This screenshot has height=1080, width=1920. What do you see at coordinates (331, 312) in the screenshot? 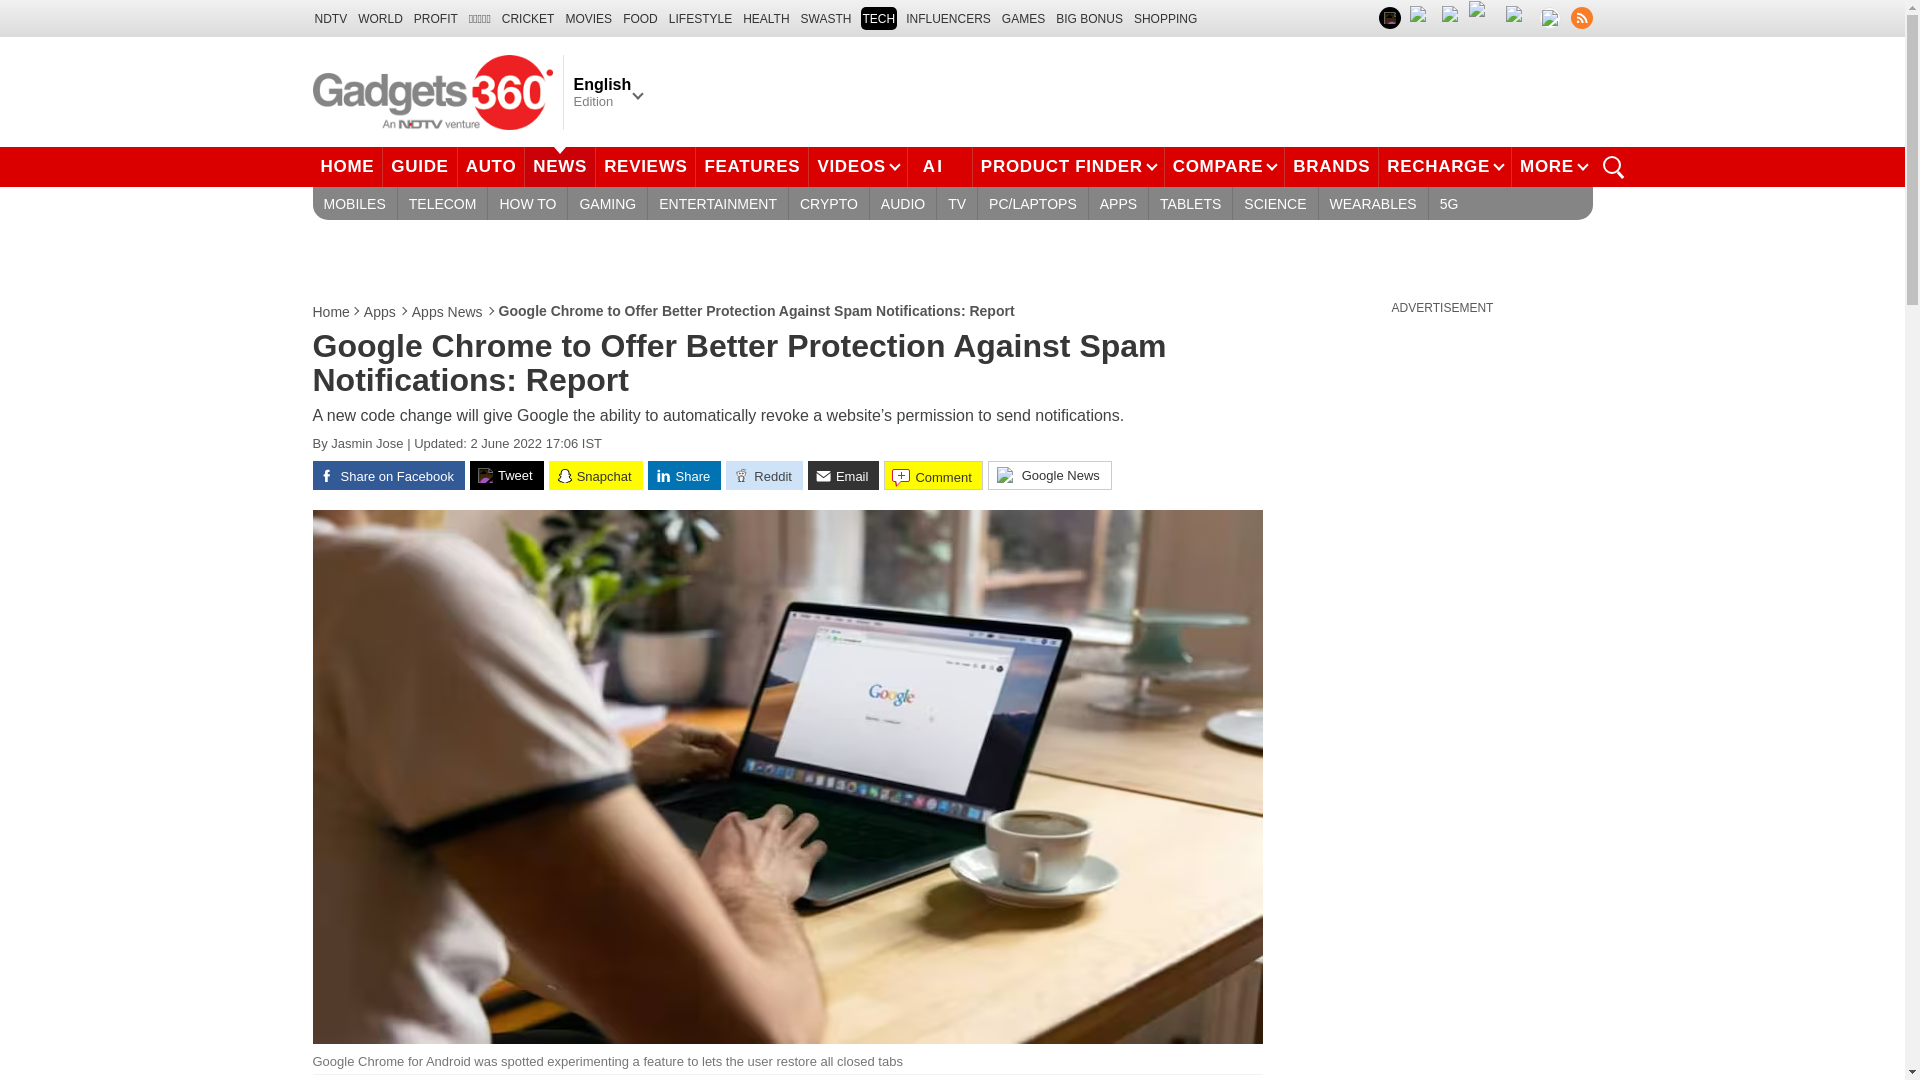
I see `Home` at bounding box center [331, 312].